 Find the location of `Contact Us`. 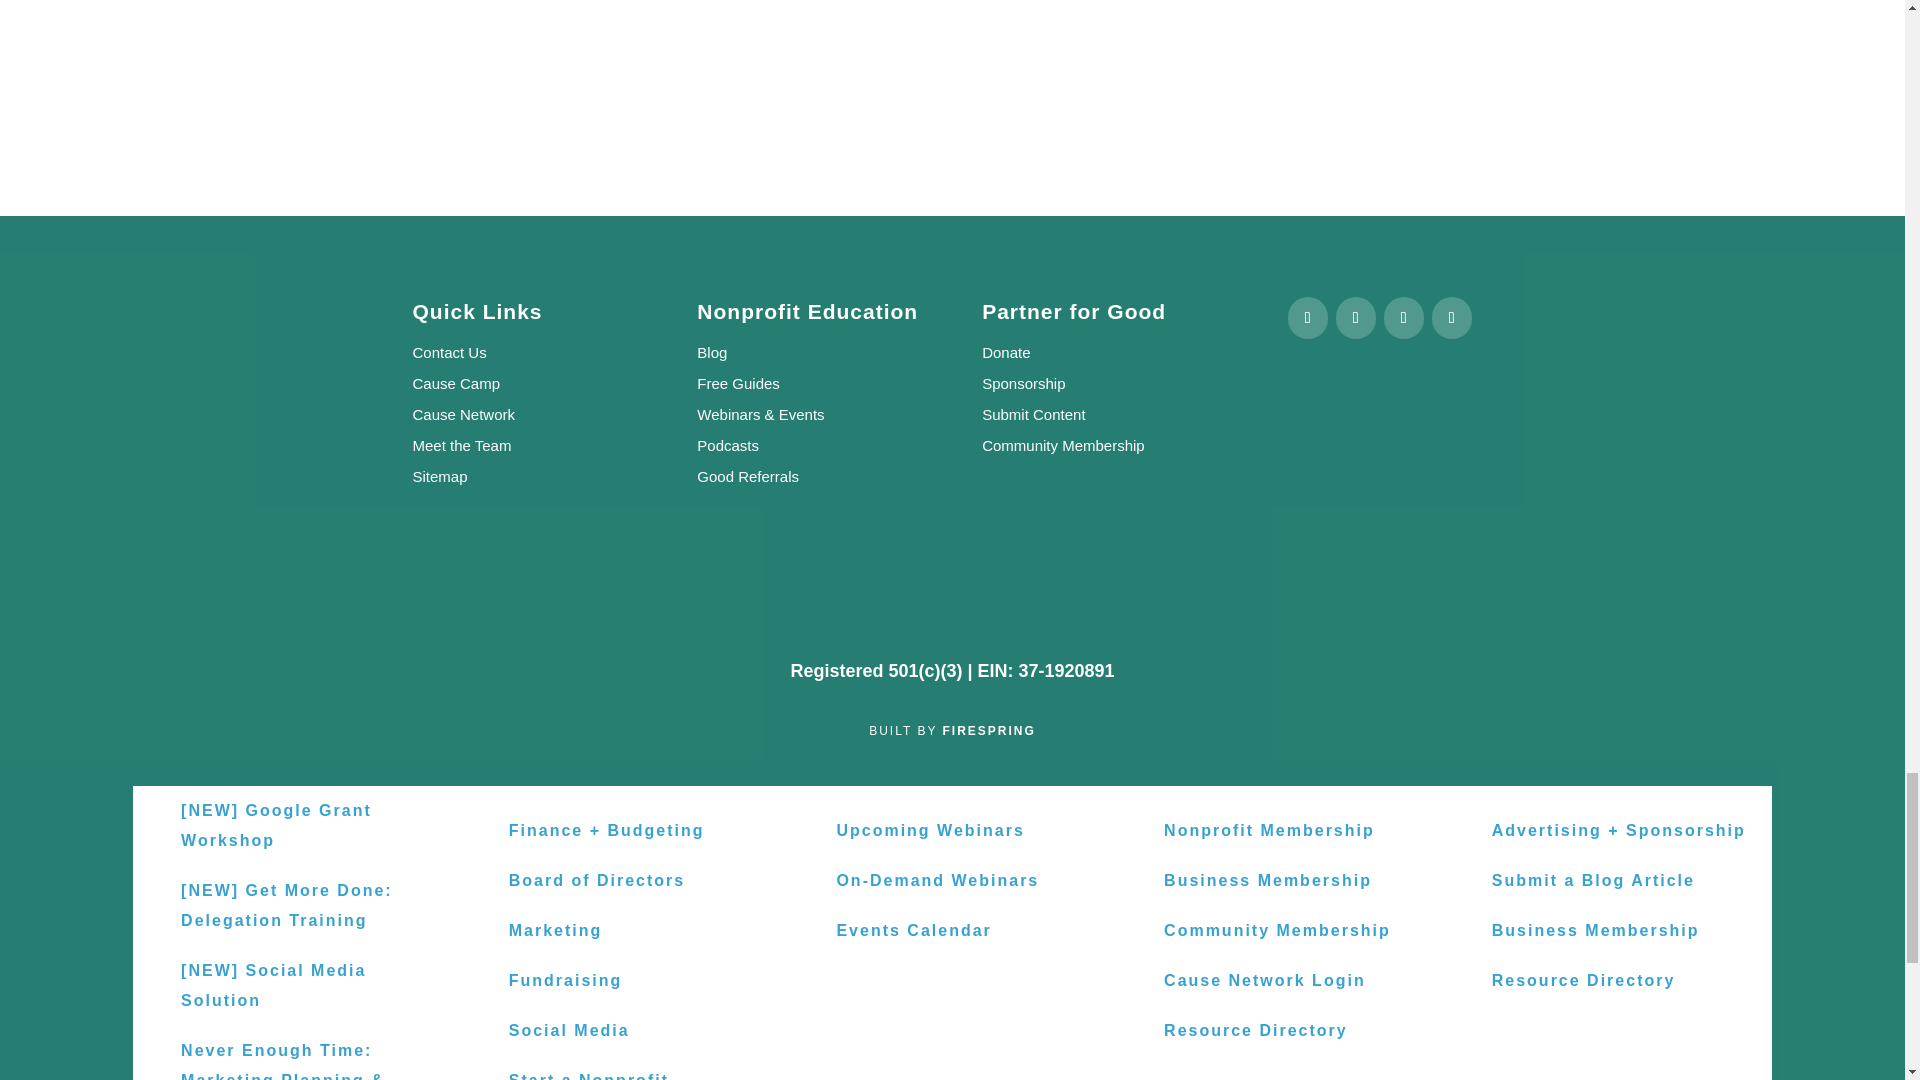

Contact Us is located at coordinates (448, 352).